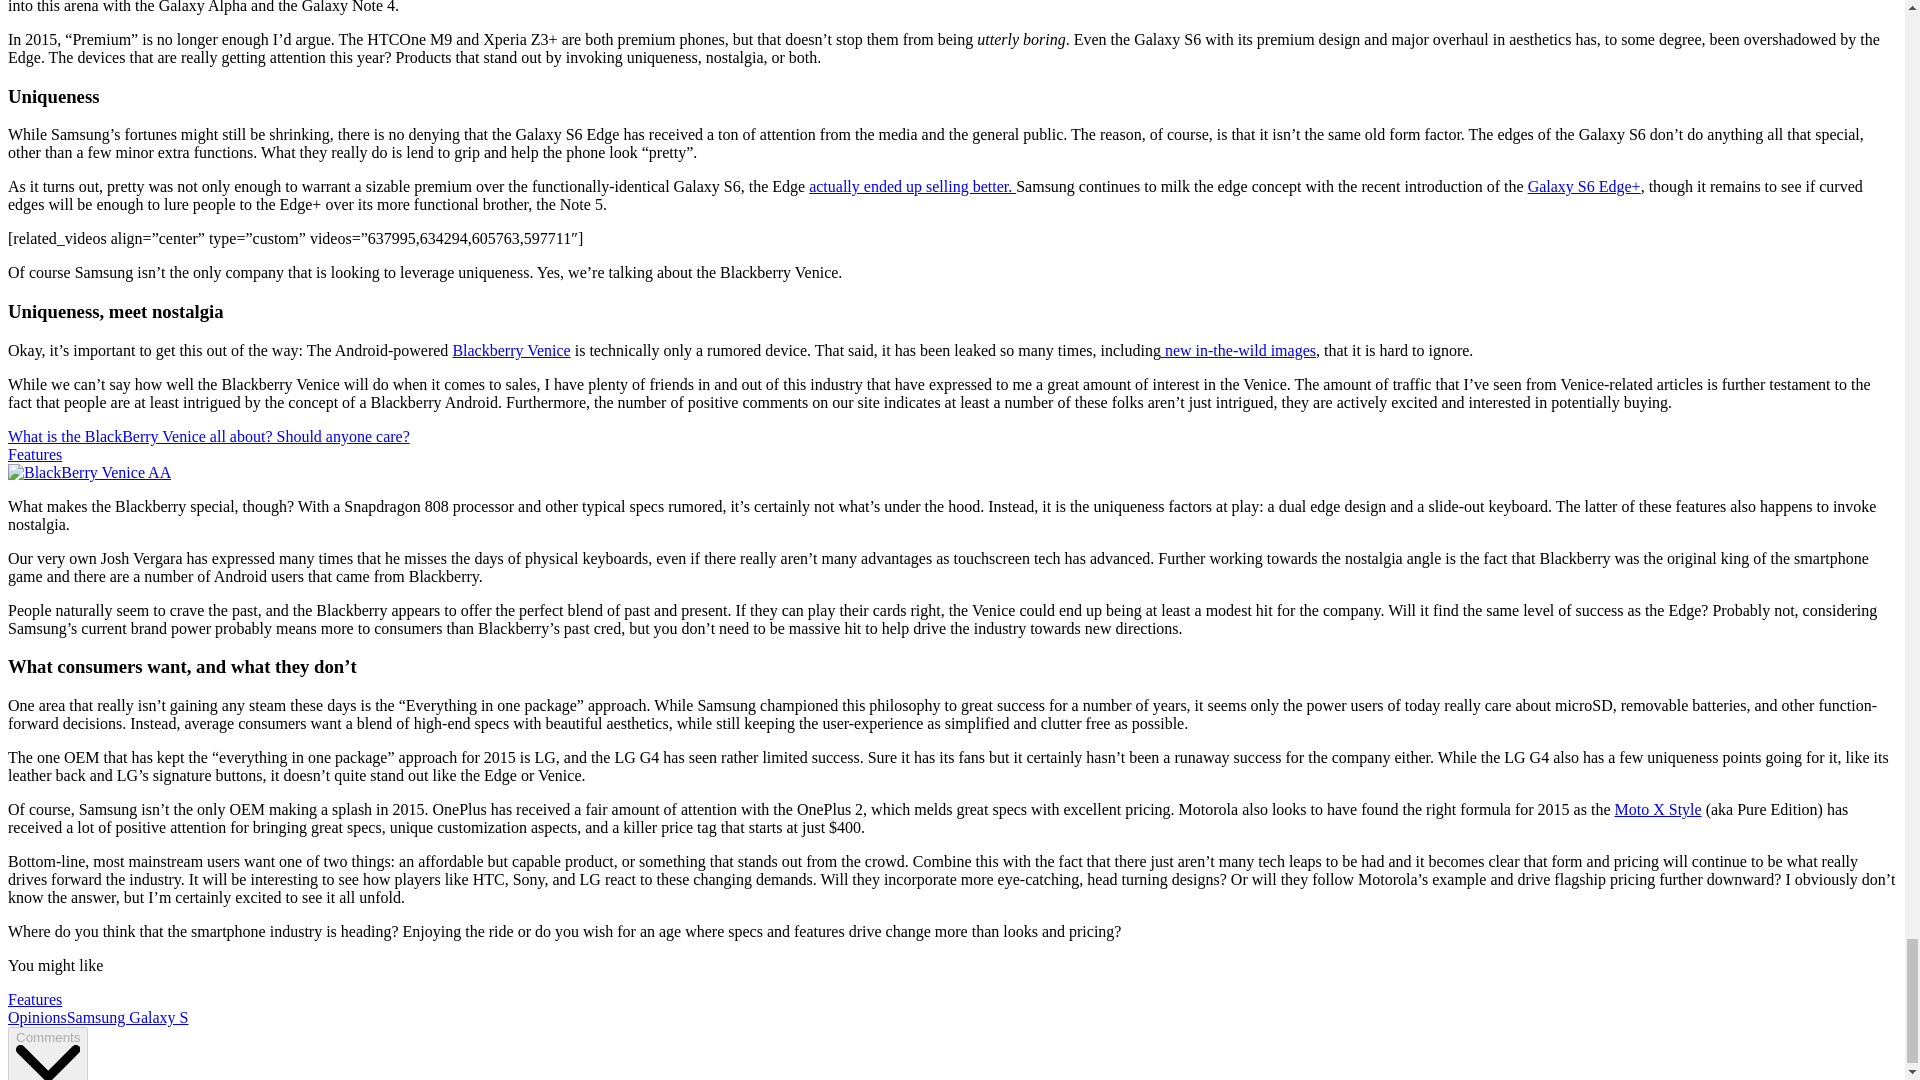 Image resolution: width=1920 pixels, height=1080 pixels. I want to click on BlackBerry Venice AA, so click(88, 472).